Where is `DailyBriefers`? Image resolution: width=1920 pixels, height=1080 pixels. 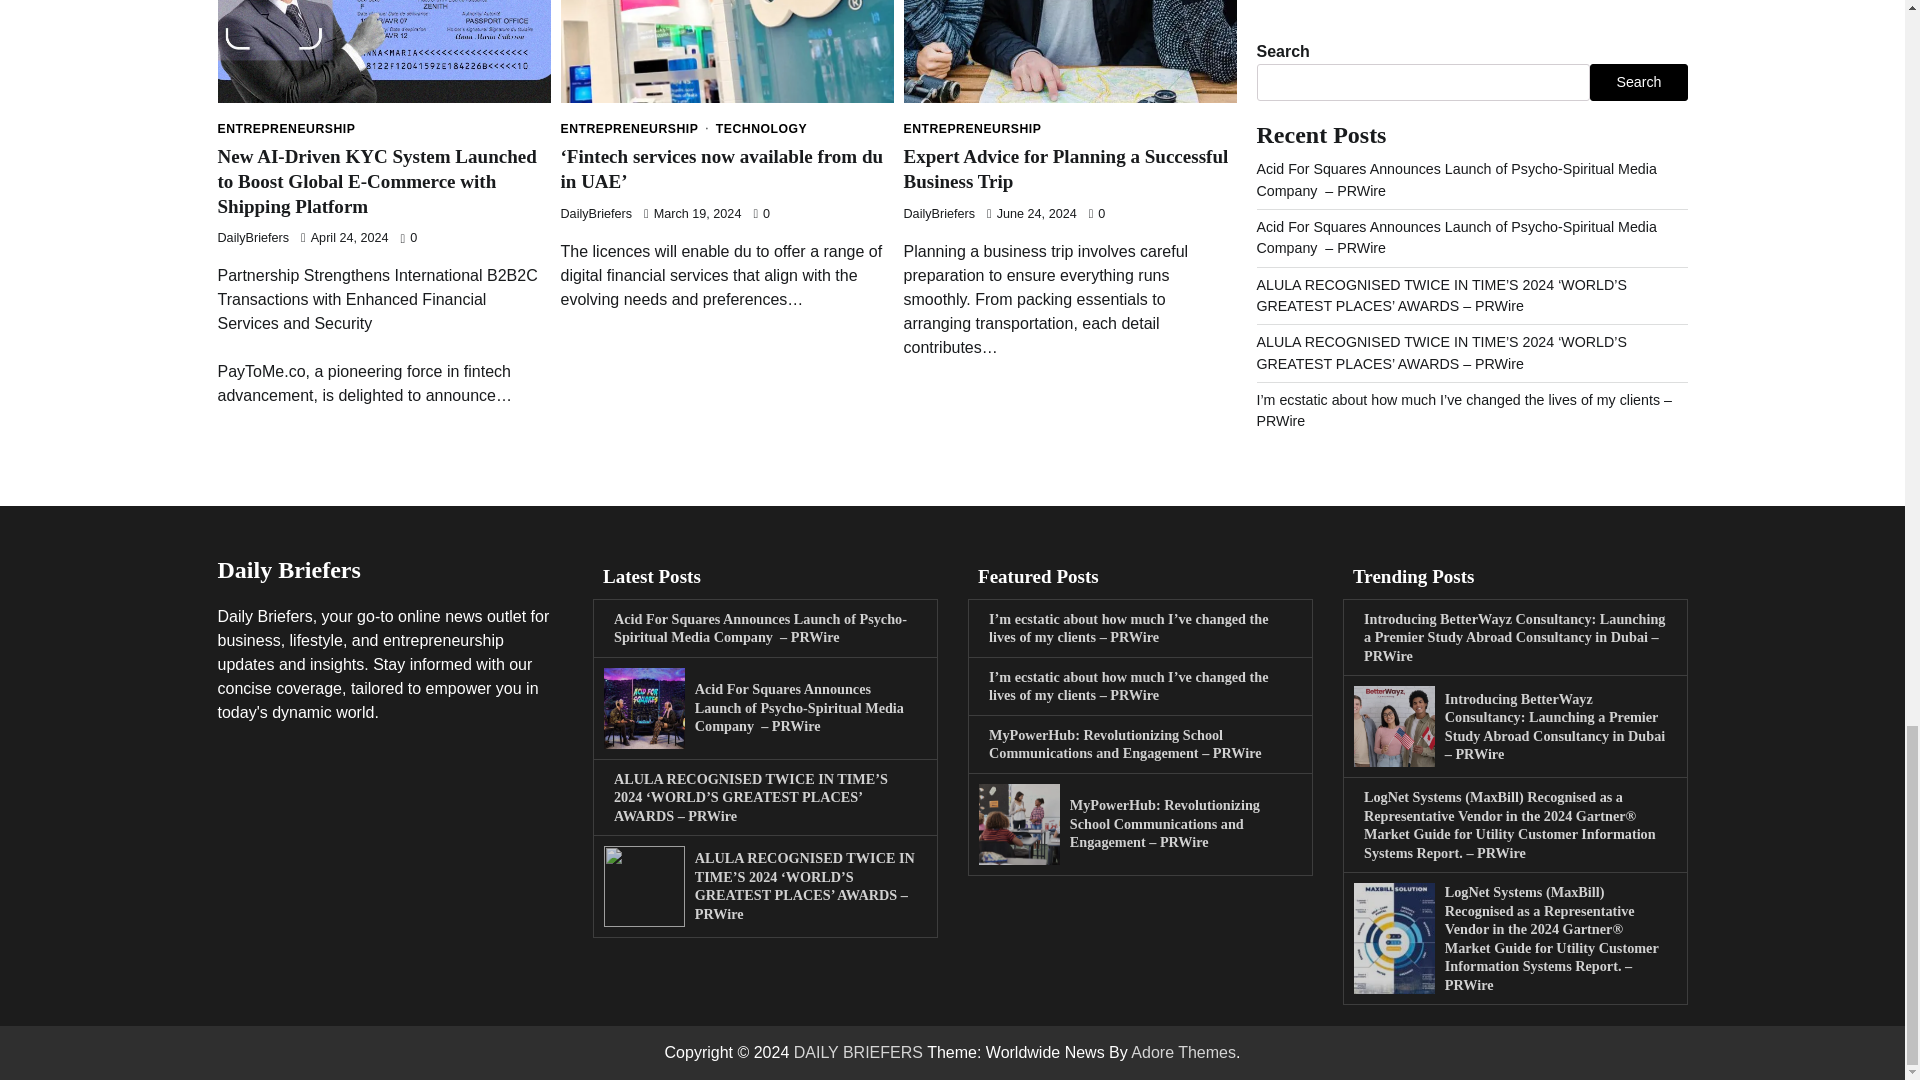
DailyBriefers is located at coordinates (596, 214).